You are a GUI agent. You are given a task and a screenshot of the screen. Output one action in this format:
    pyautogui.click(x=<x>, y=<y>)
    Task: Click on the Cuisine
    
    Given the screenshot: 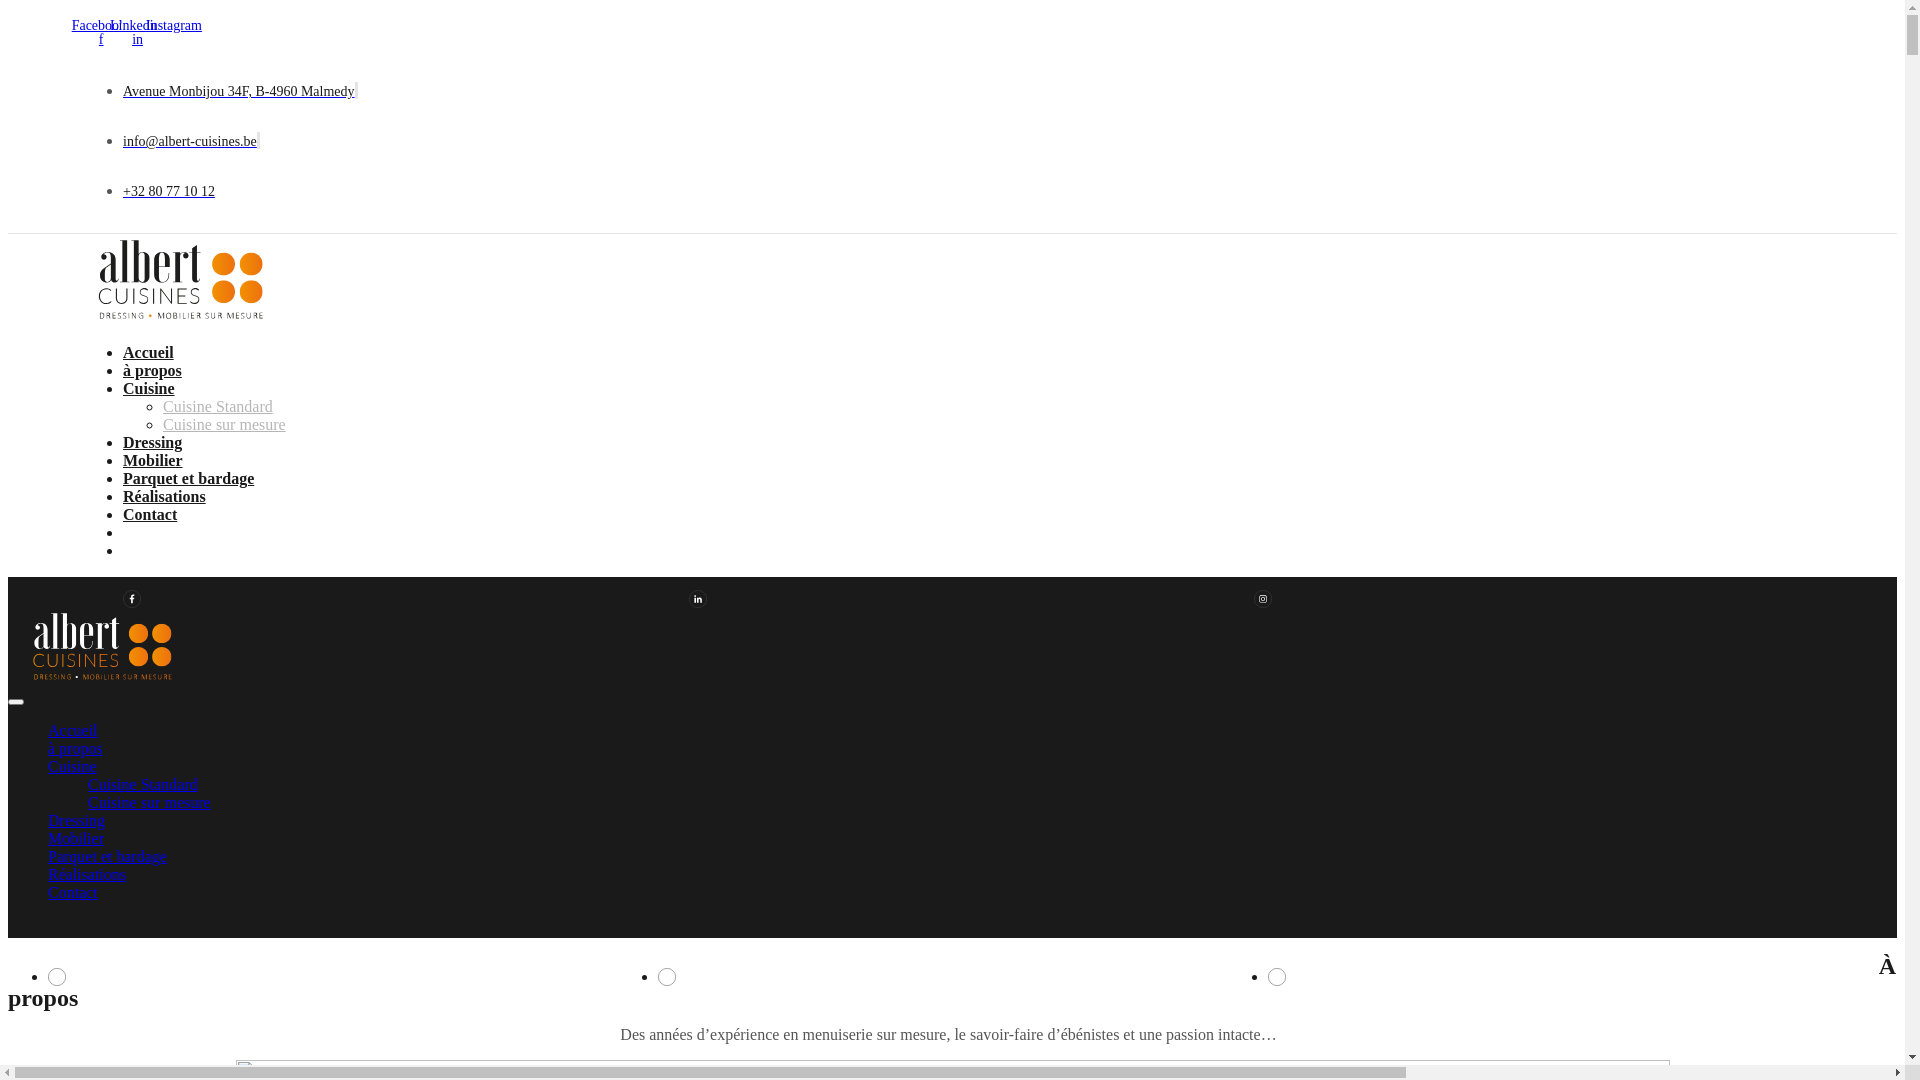 What is the action you would take?
    pyautogui.click(x=148, y=388)
    